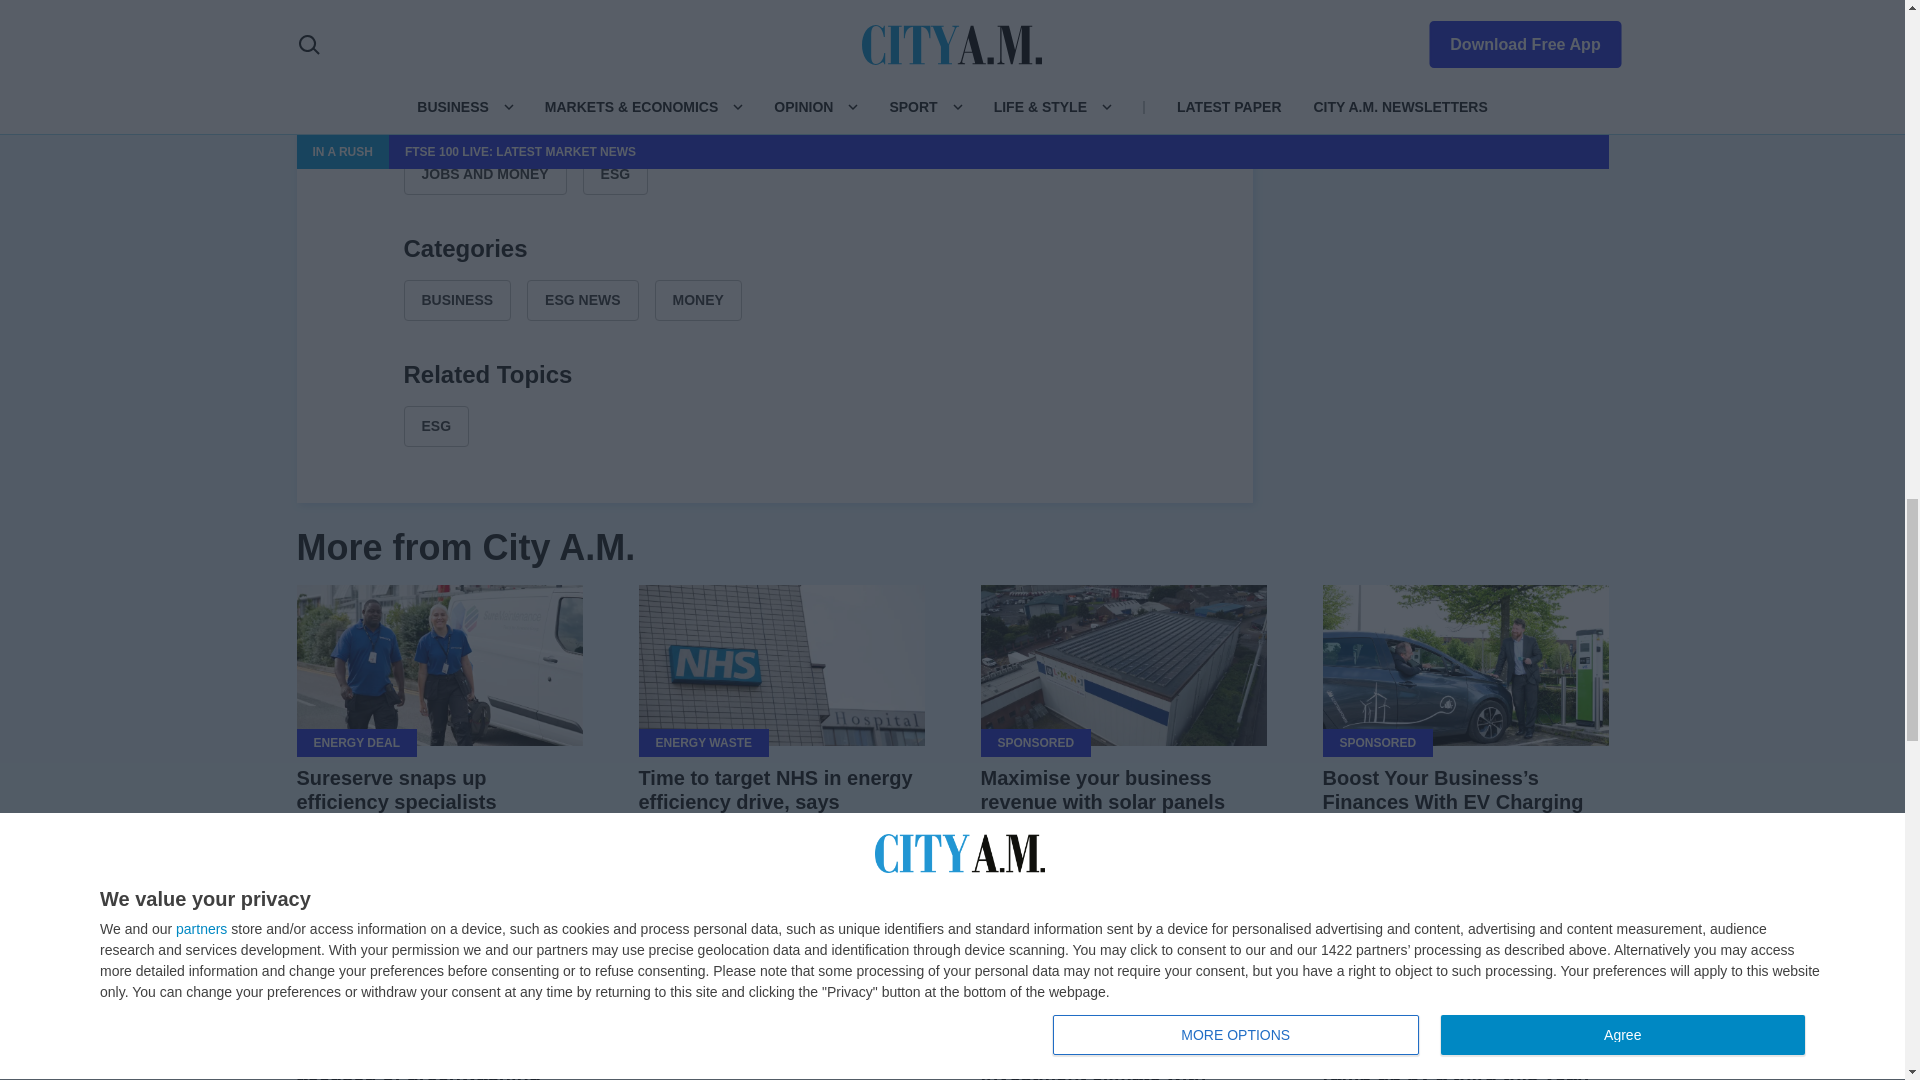 The height and width of the screenshot is (1080, 1920). Describe the element at coordinates (774, 58) in the screenshot. I see `LinkedIn` at that location.